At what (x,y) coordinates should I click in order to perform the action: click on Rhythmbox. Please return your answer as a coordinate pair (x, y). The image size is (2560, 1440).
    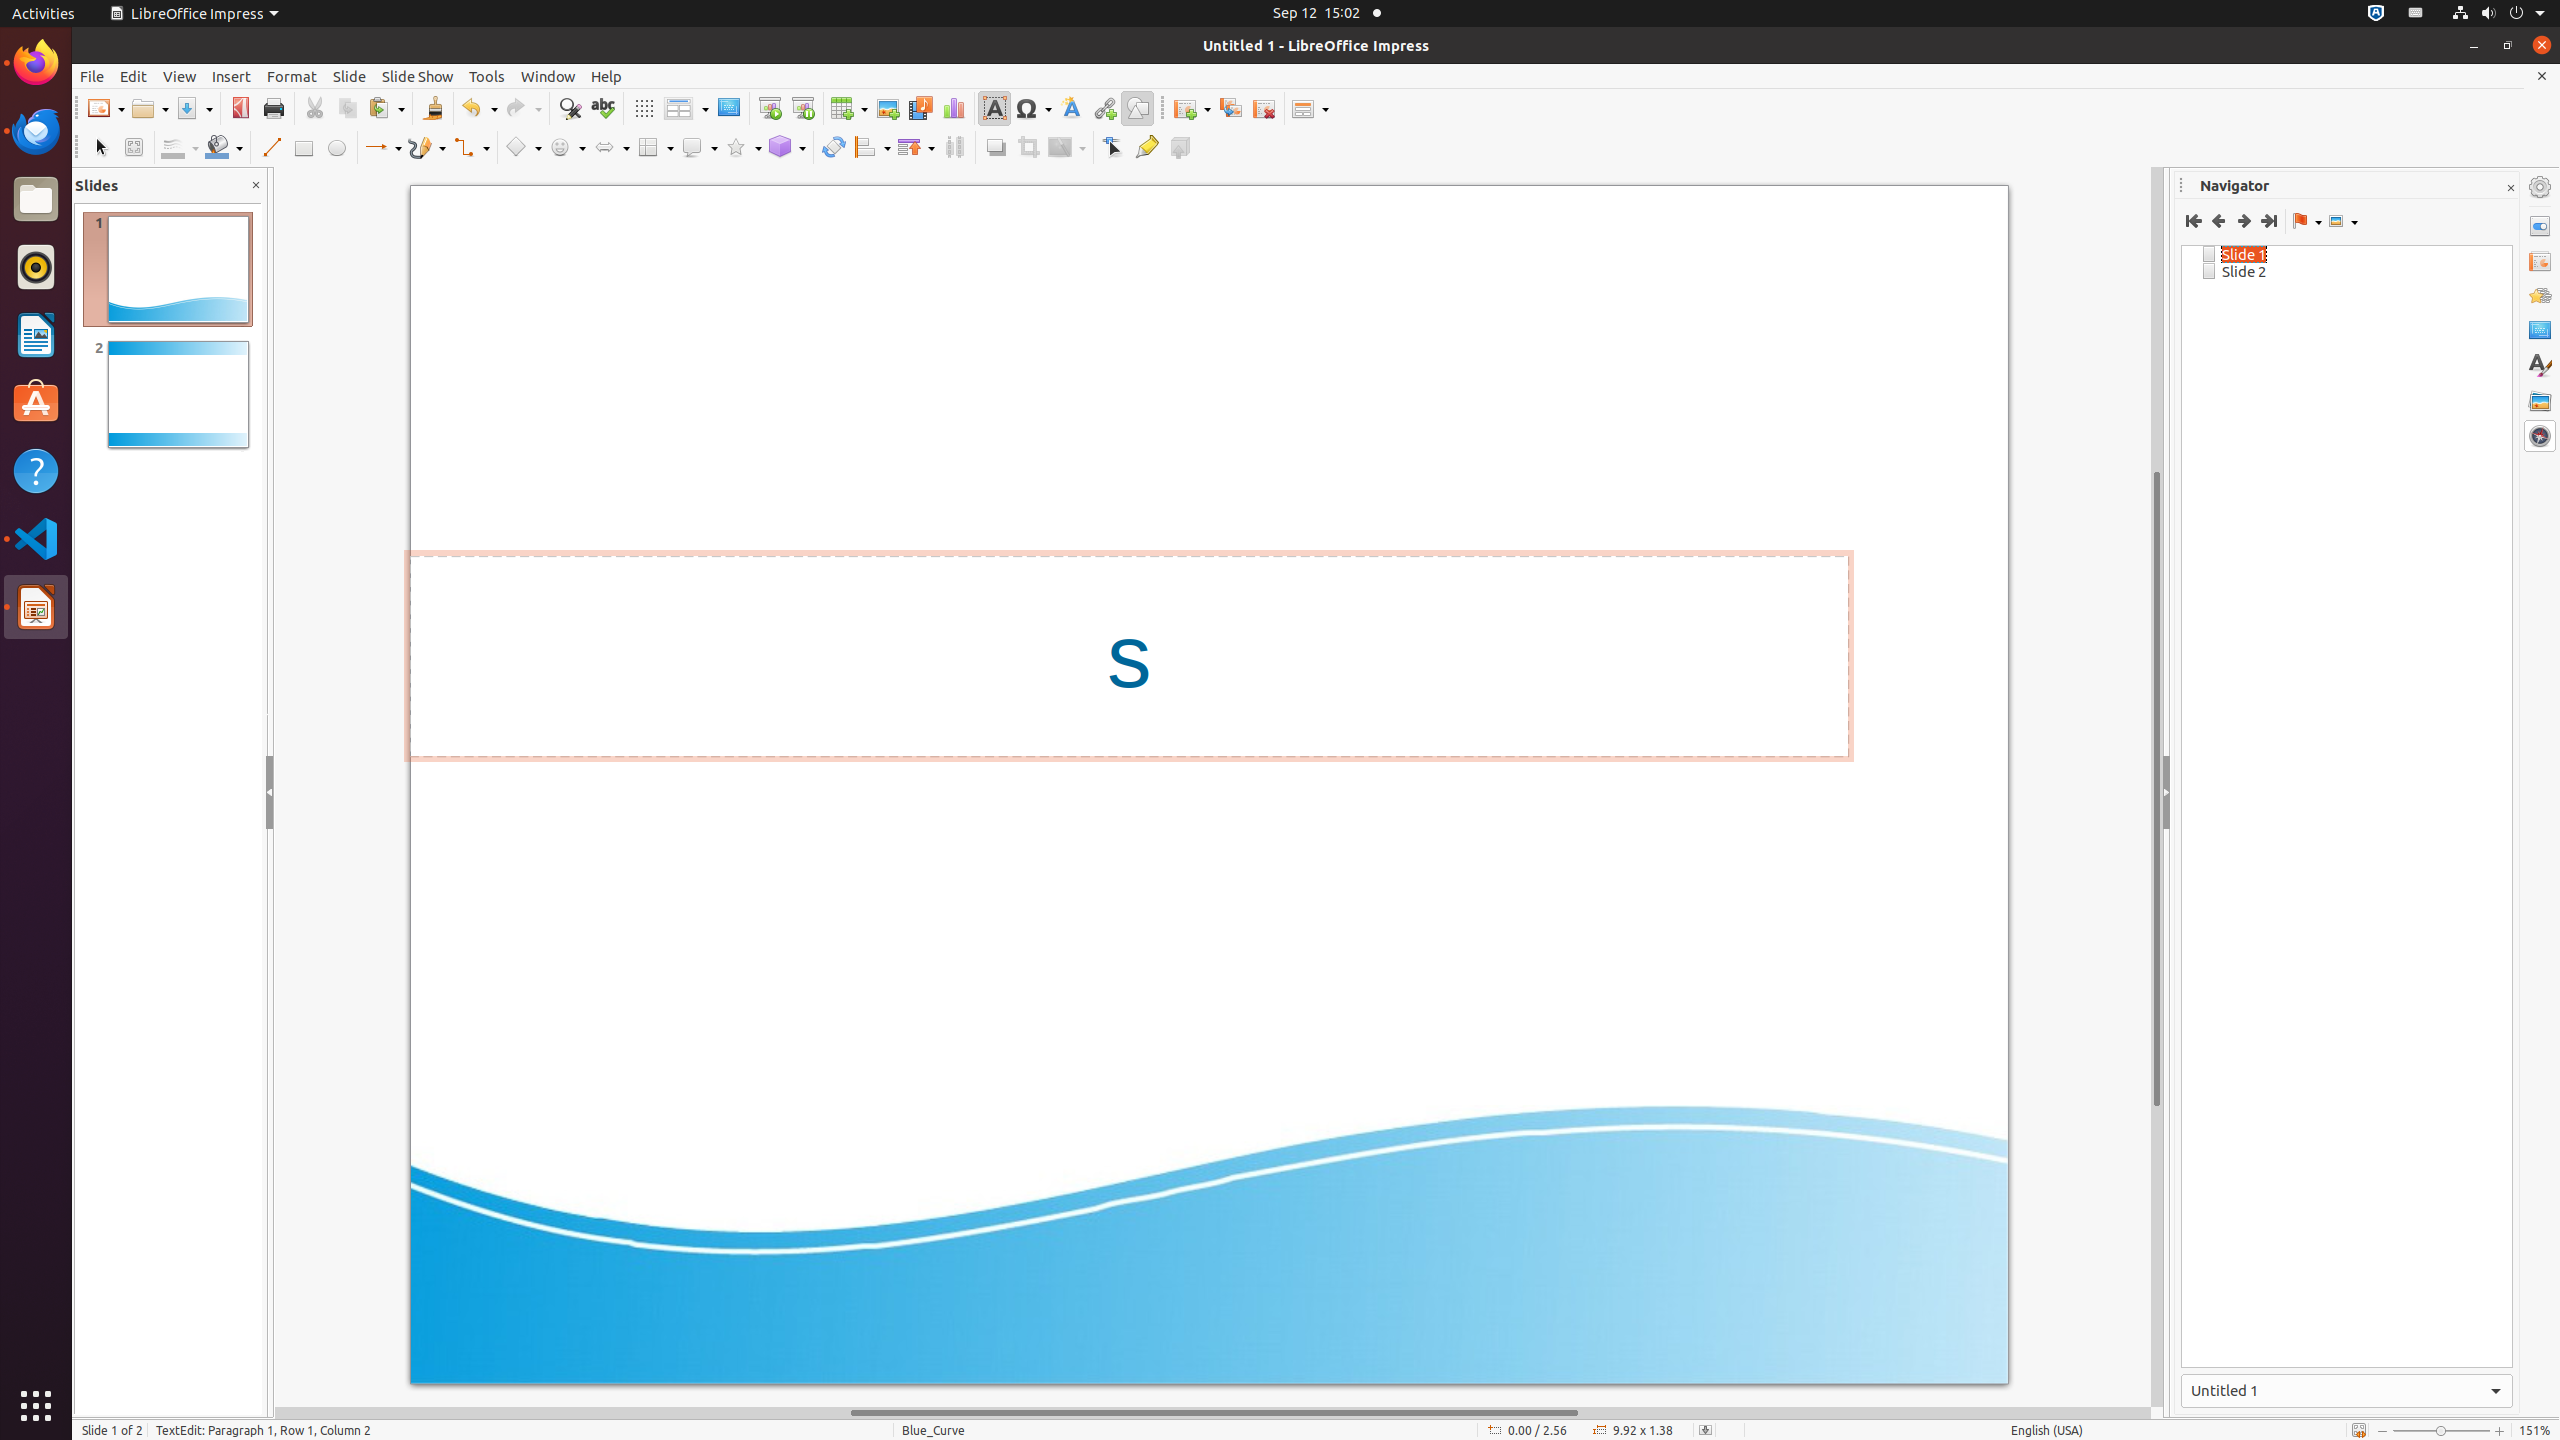
    Looking at the image, I should click on (36, 267).